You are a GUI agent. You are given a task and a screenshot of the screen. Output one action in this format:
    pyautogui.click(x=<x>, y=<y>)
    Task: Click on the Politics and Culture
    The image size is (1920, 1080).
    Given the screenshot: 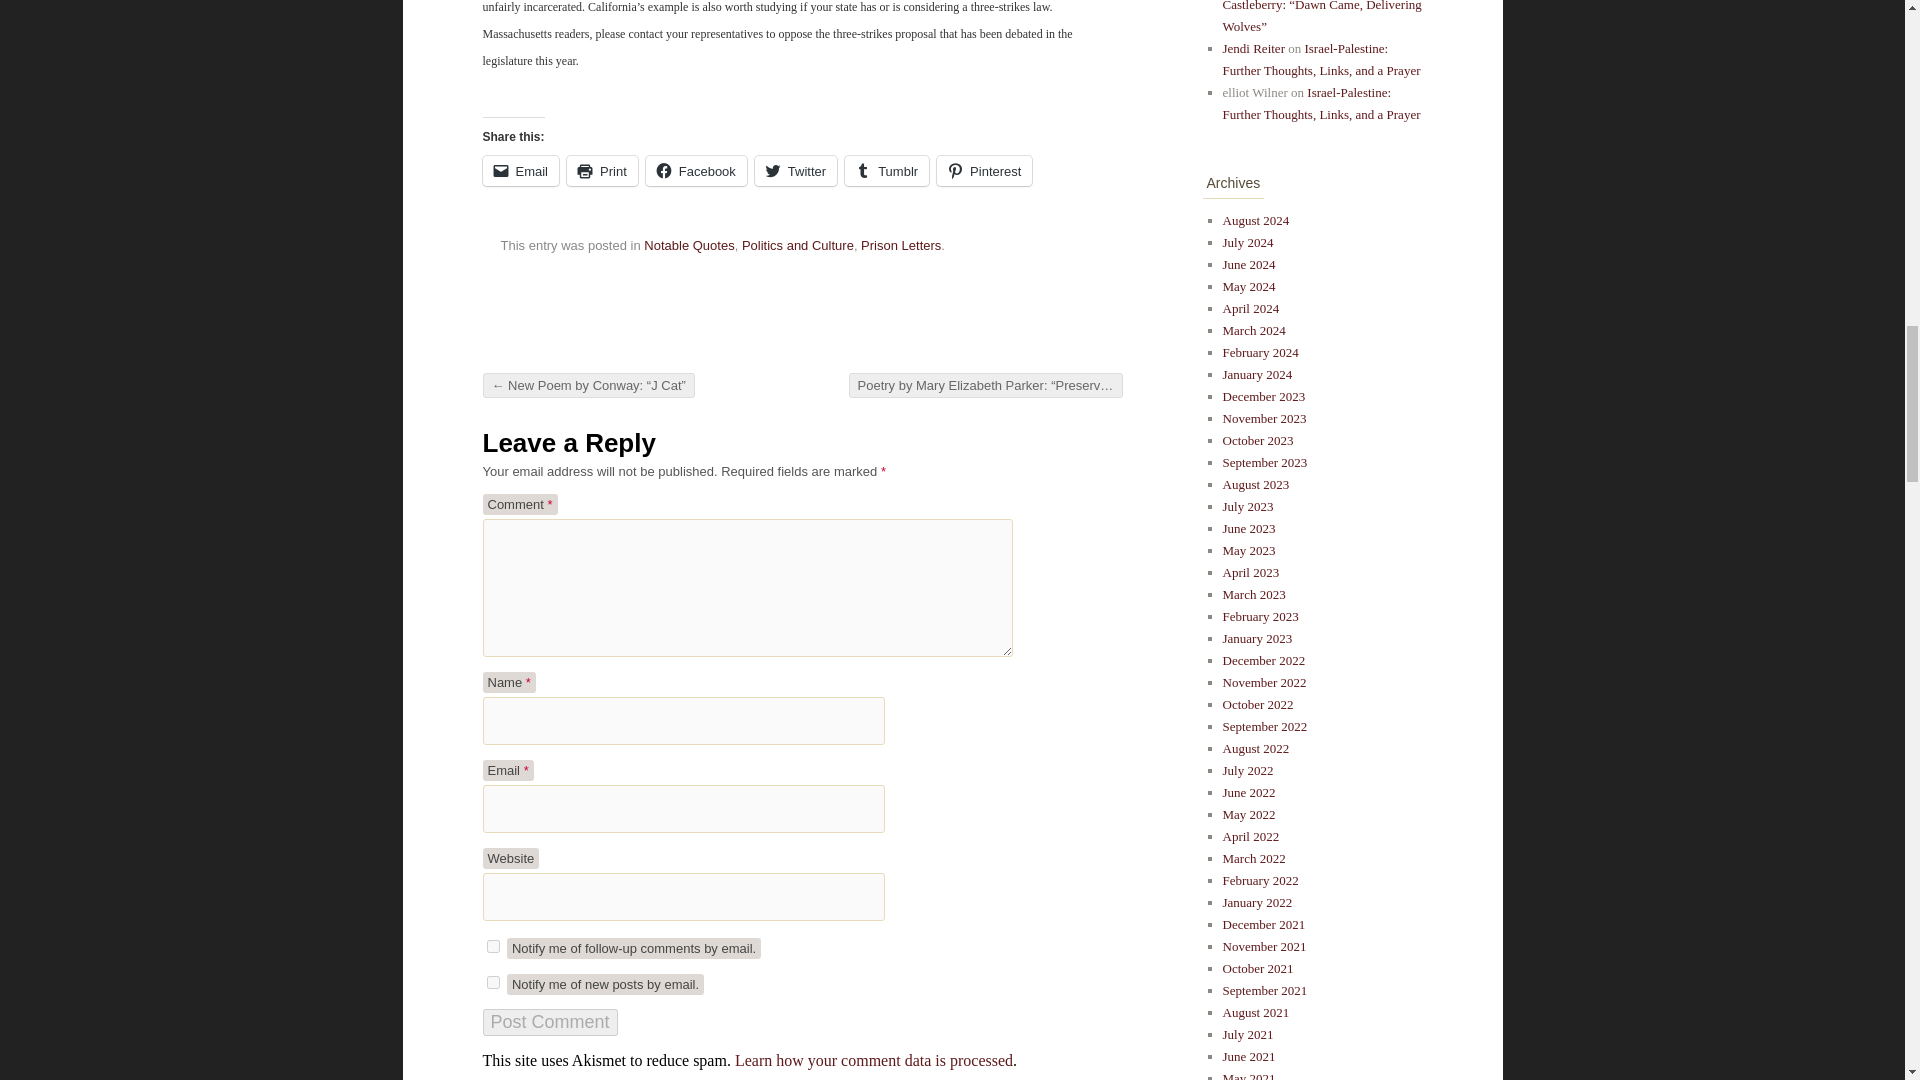 What is the action you would take?
    pyautogui.click(x=798, y=244)
    